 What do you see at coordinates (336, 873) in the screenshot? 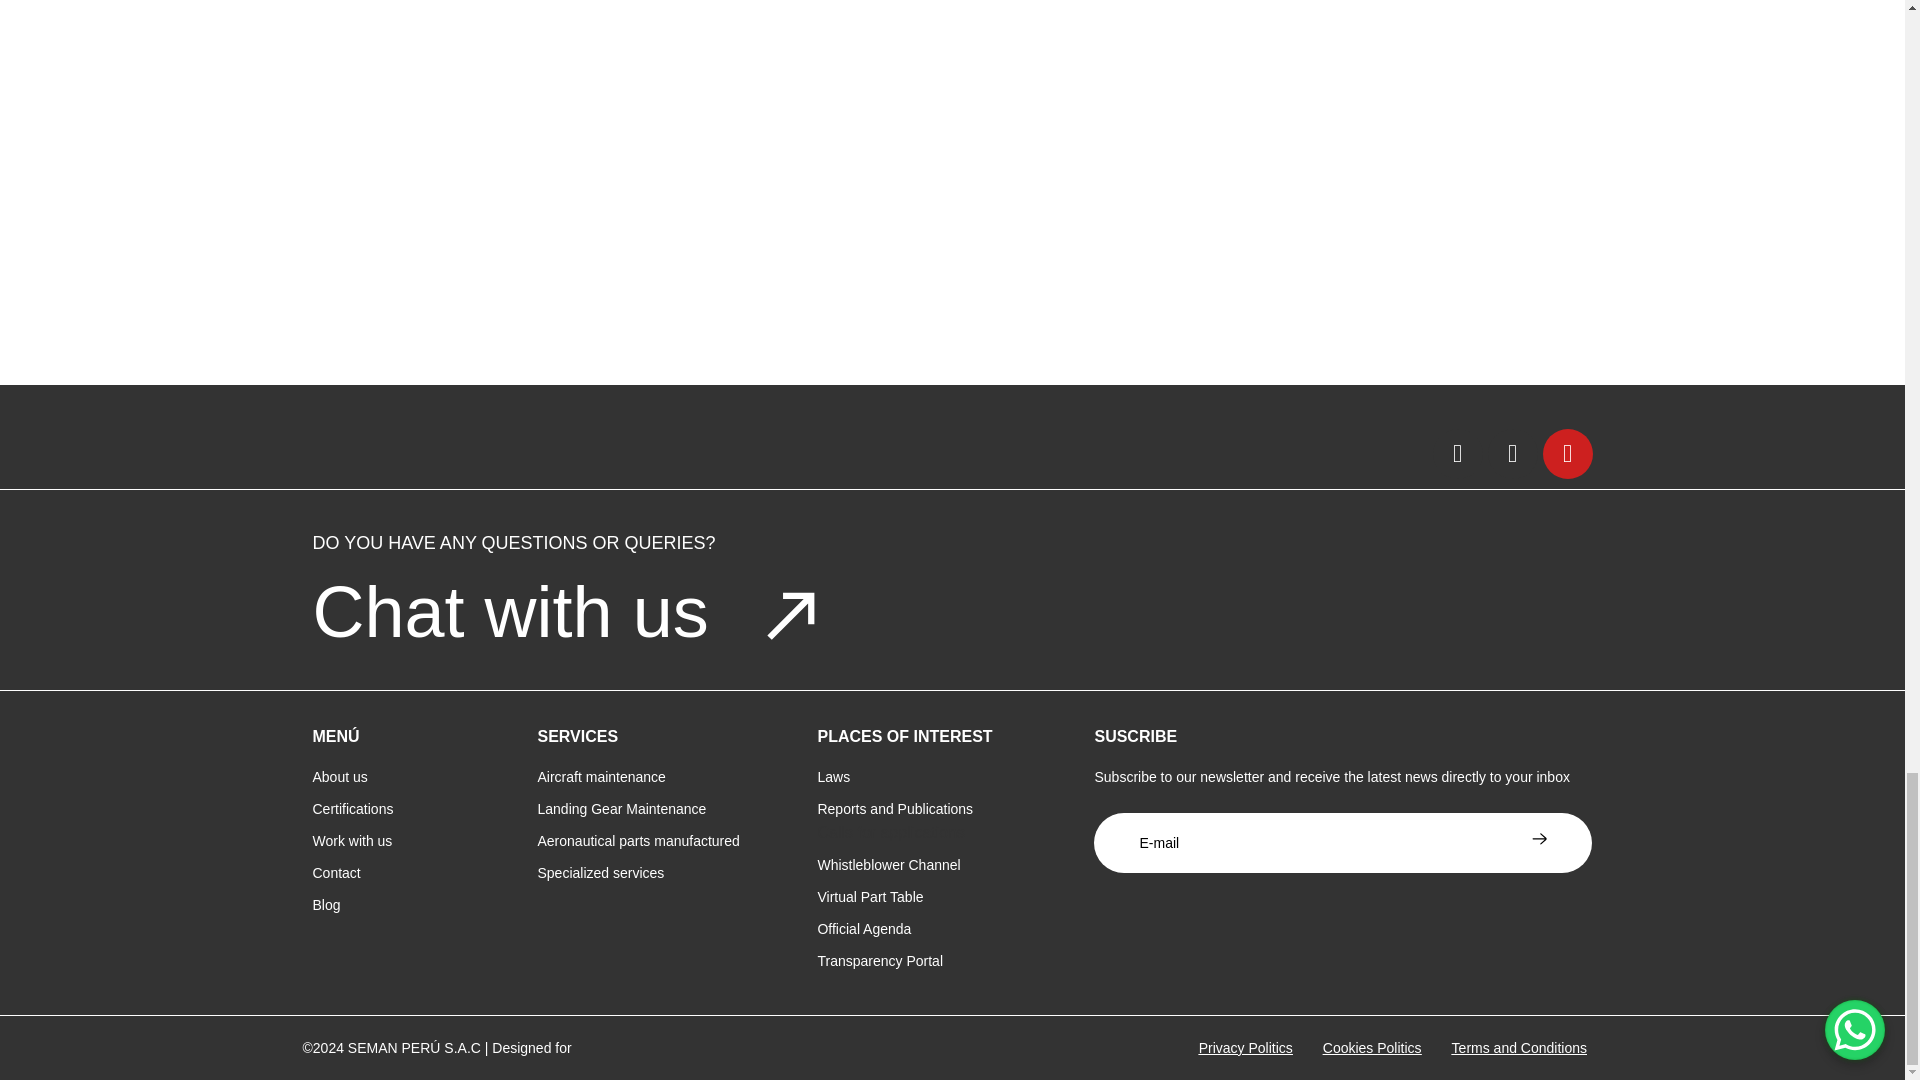
I see `Contact` at bounding box center [336, 873].